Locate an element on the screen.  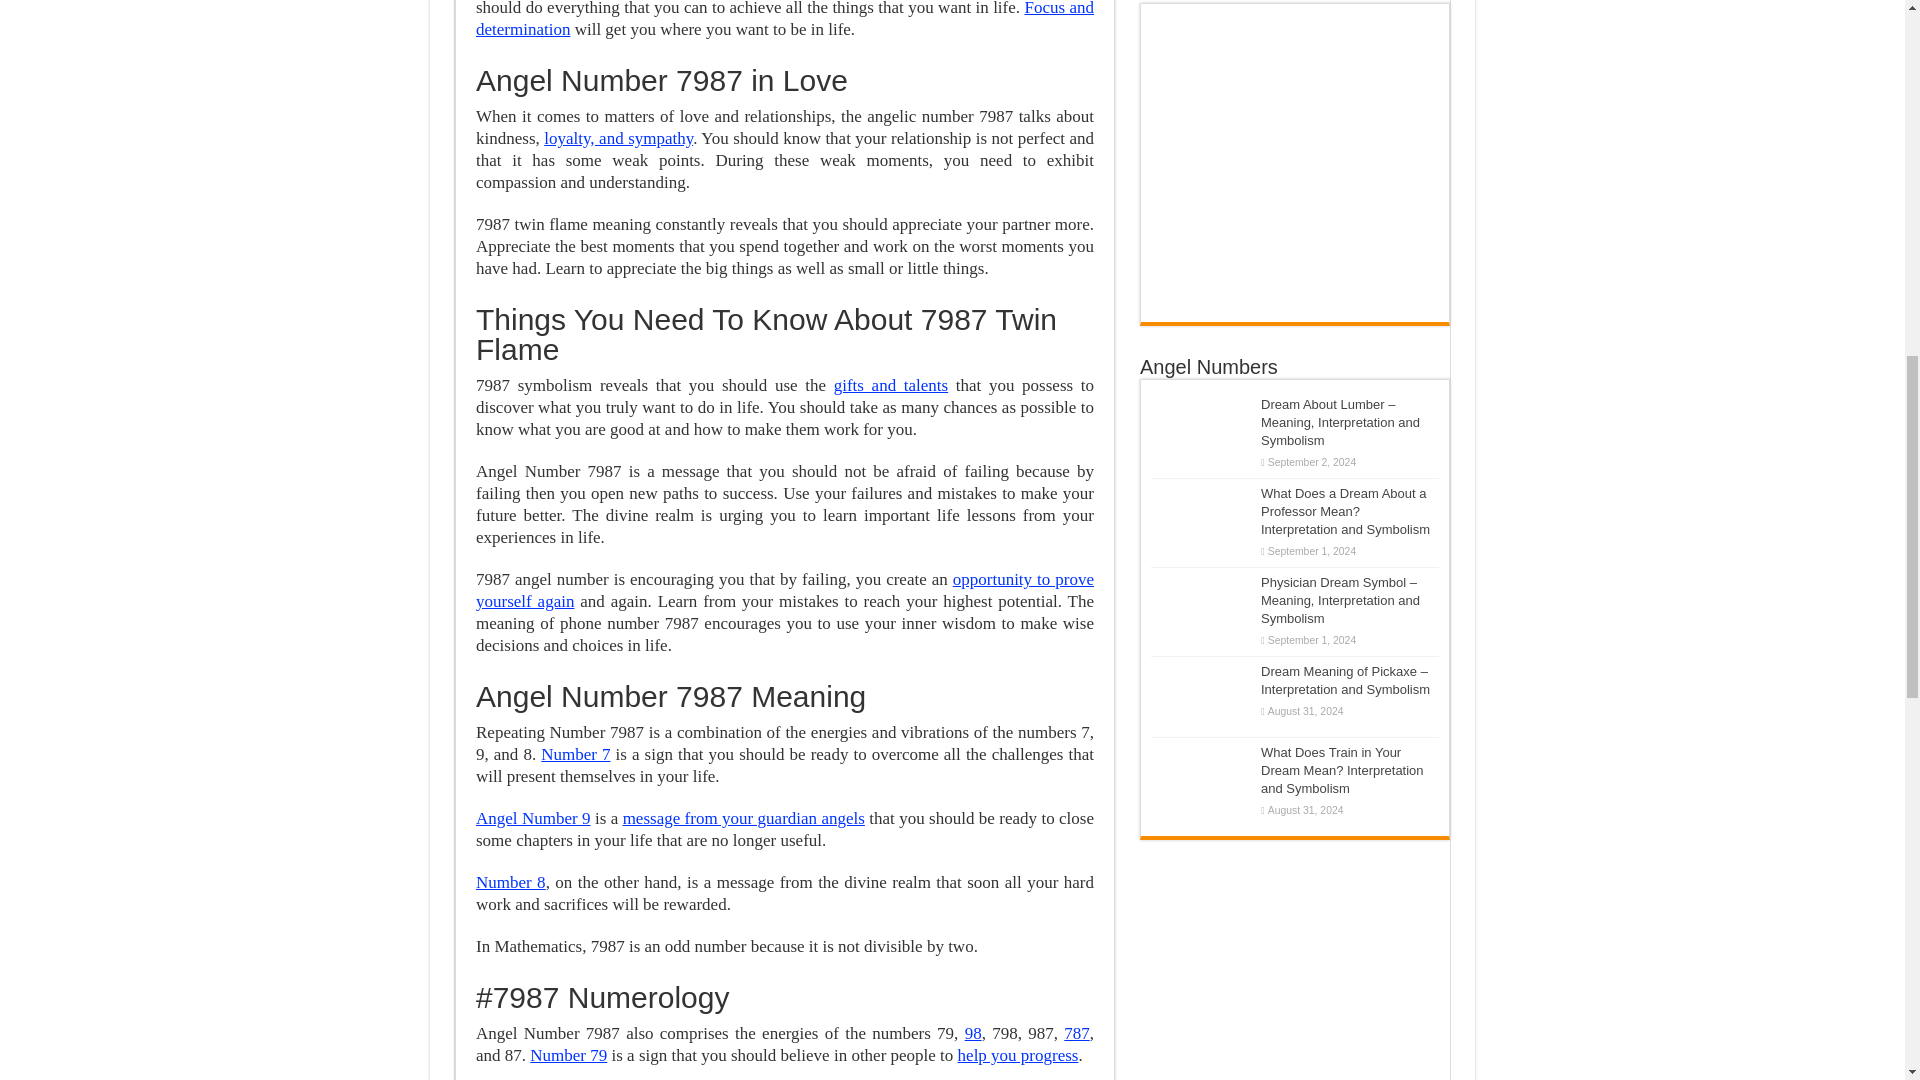
message from your guardian angels is located at coordinates (744, 818).